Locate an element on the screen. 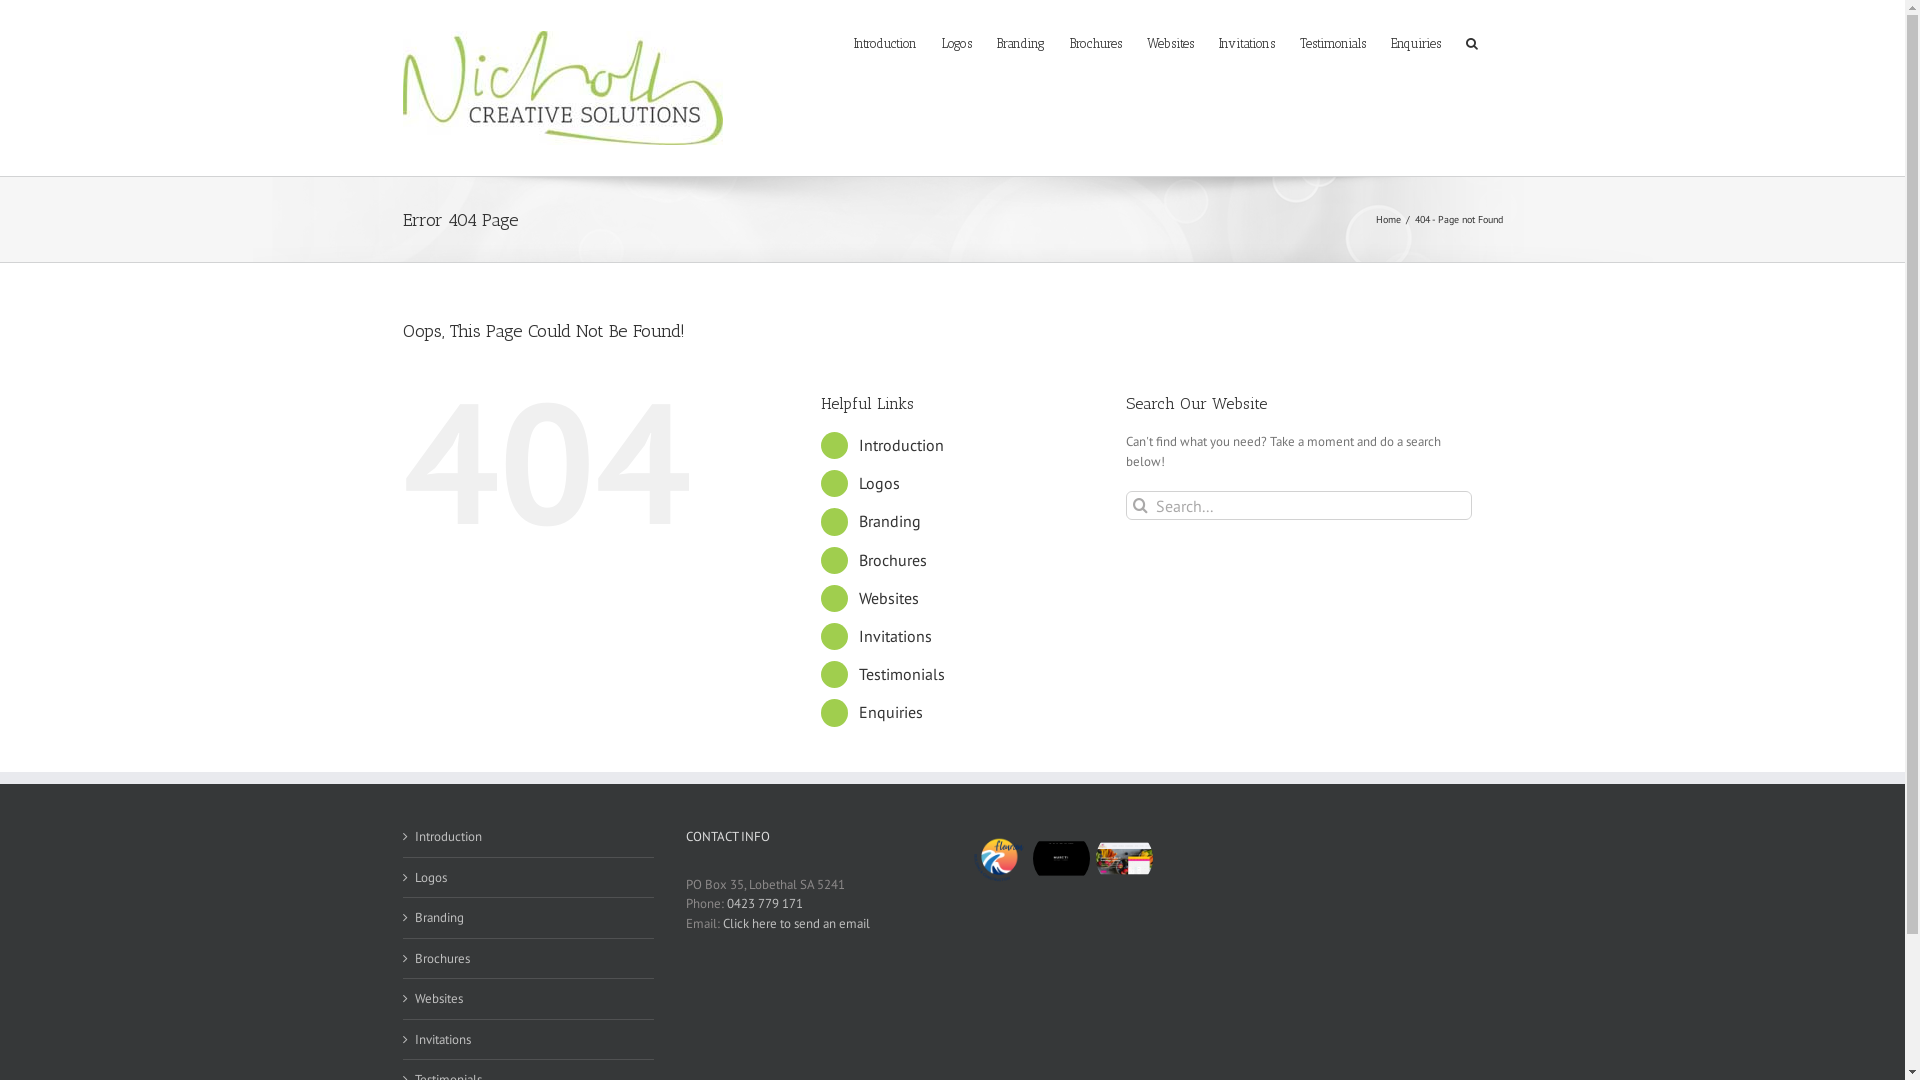 The height and width of the screenshot is (1080, 1920). Introduction is located at coordinates (528, 837).